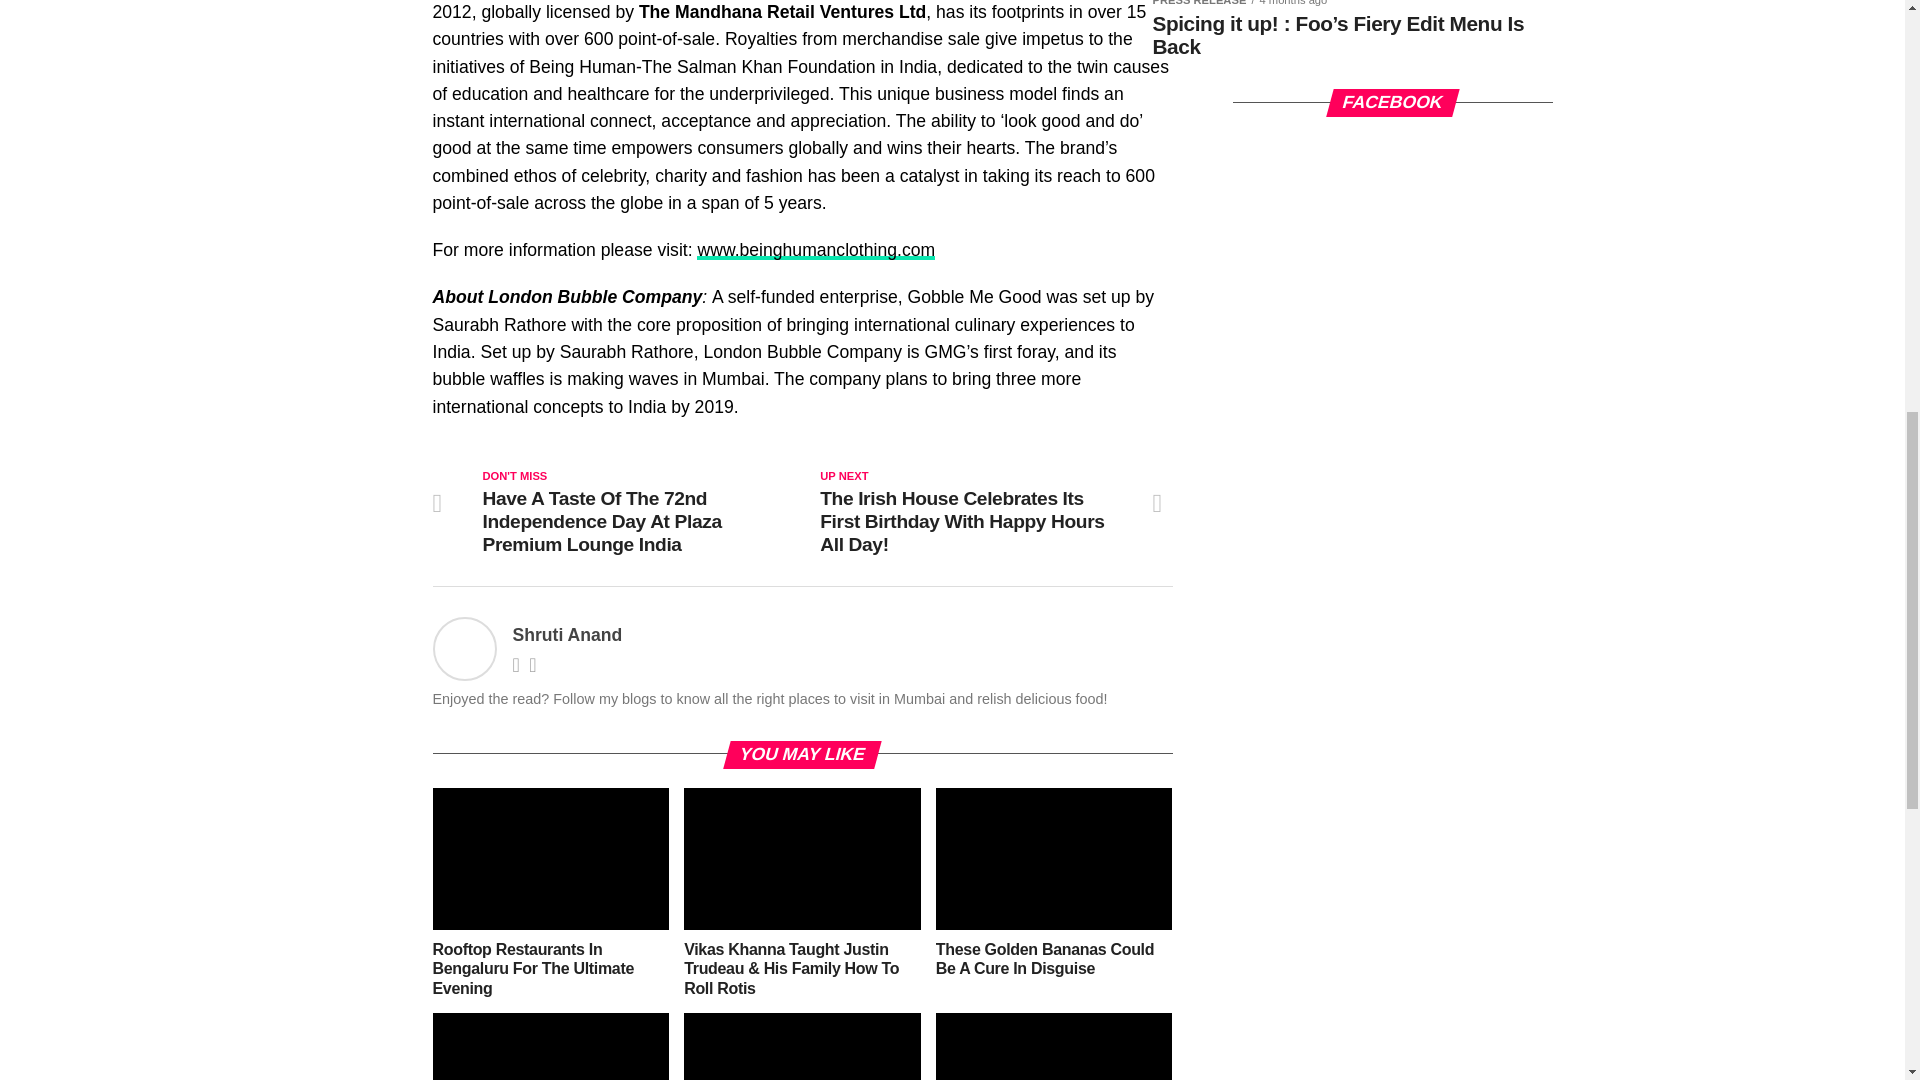 The width and height of the screenshot is (1920, 1080). Describe the element at coordinates (816, 250) in the screenshot. I see `www.beinghumanclothing.com` at that location.